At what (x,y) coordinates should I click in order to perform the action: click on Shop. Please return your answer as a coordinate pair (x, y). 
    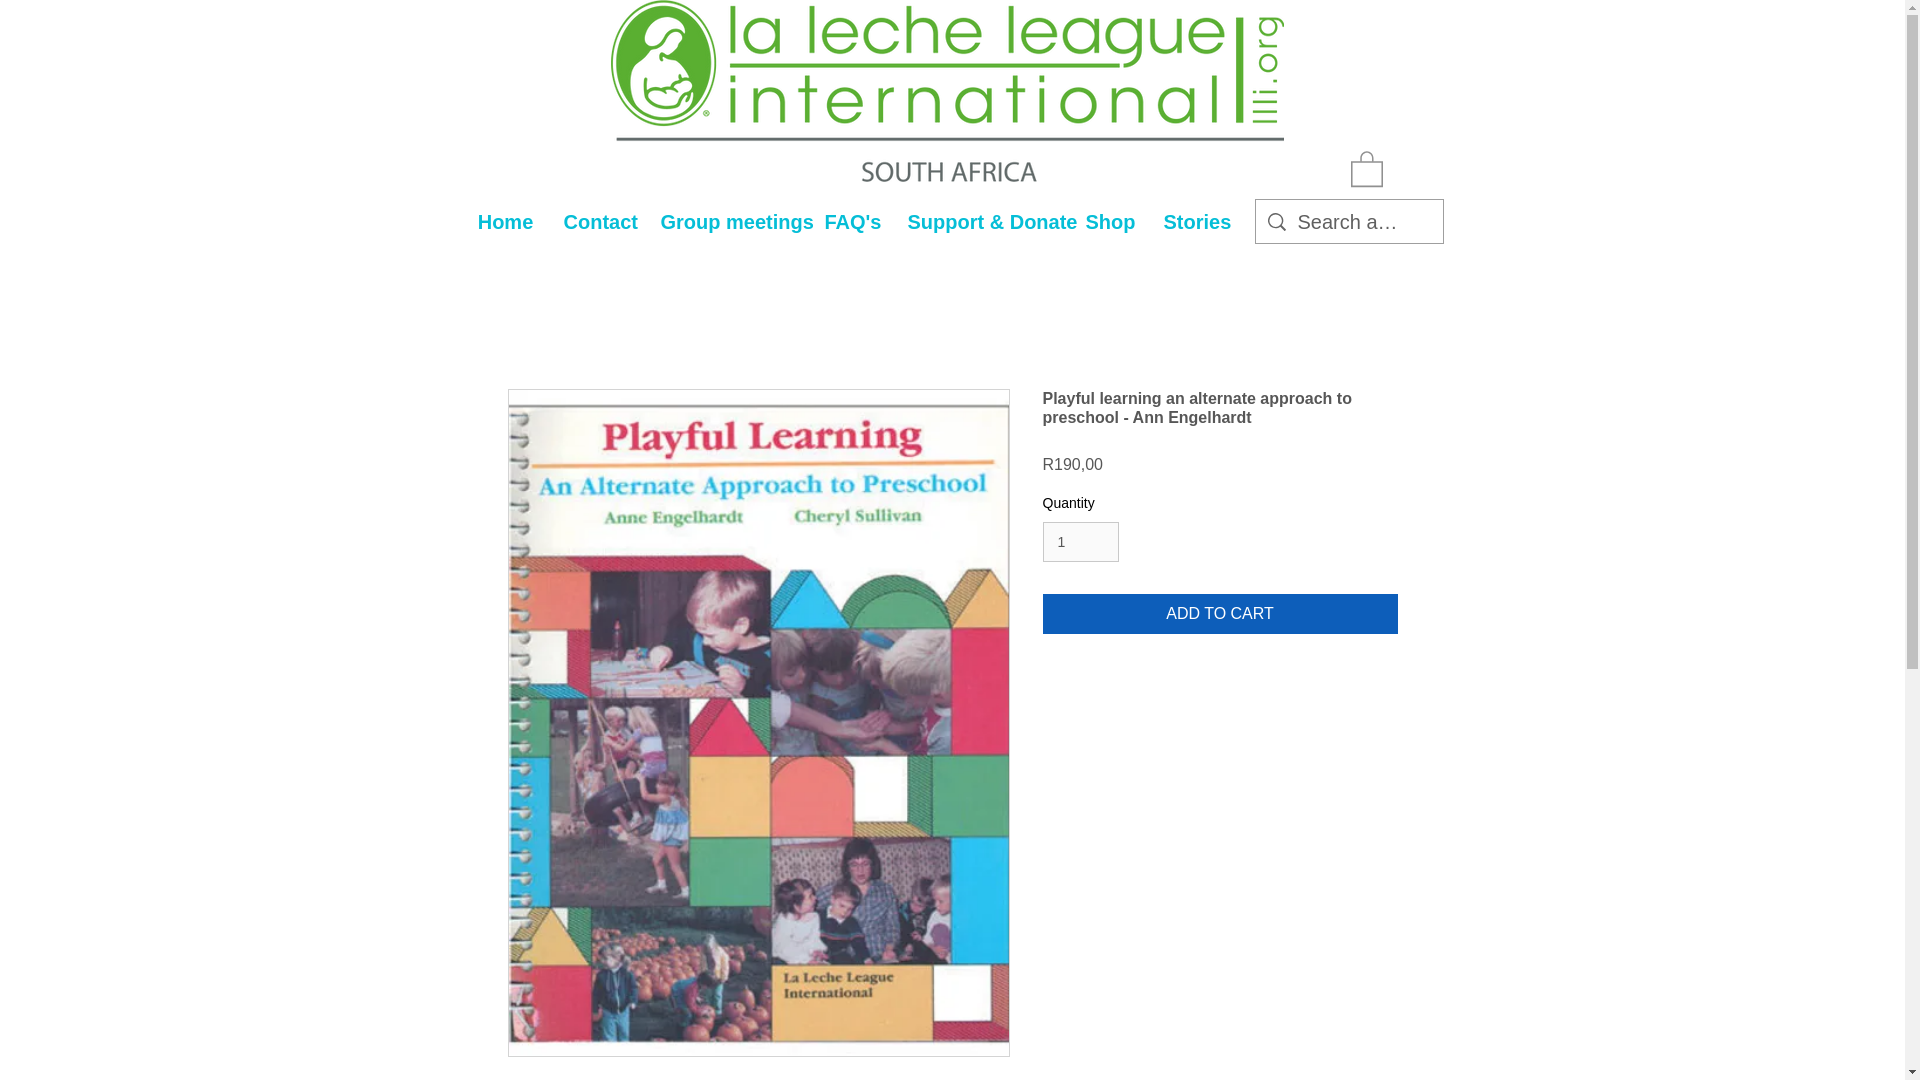
    Looking at the image, I should click on (1108, 222).